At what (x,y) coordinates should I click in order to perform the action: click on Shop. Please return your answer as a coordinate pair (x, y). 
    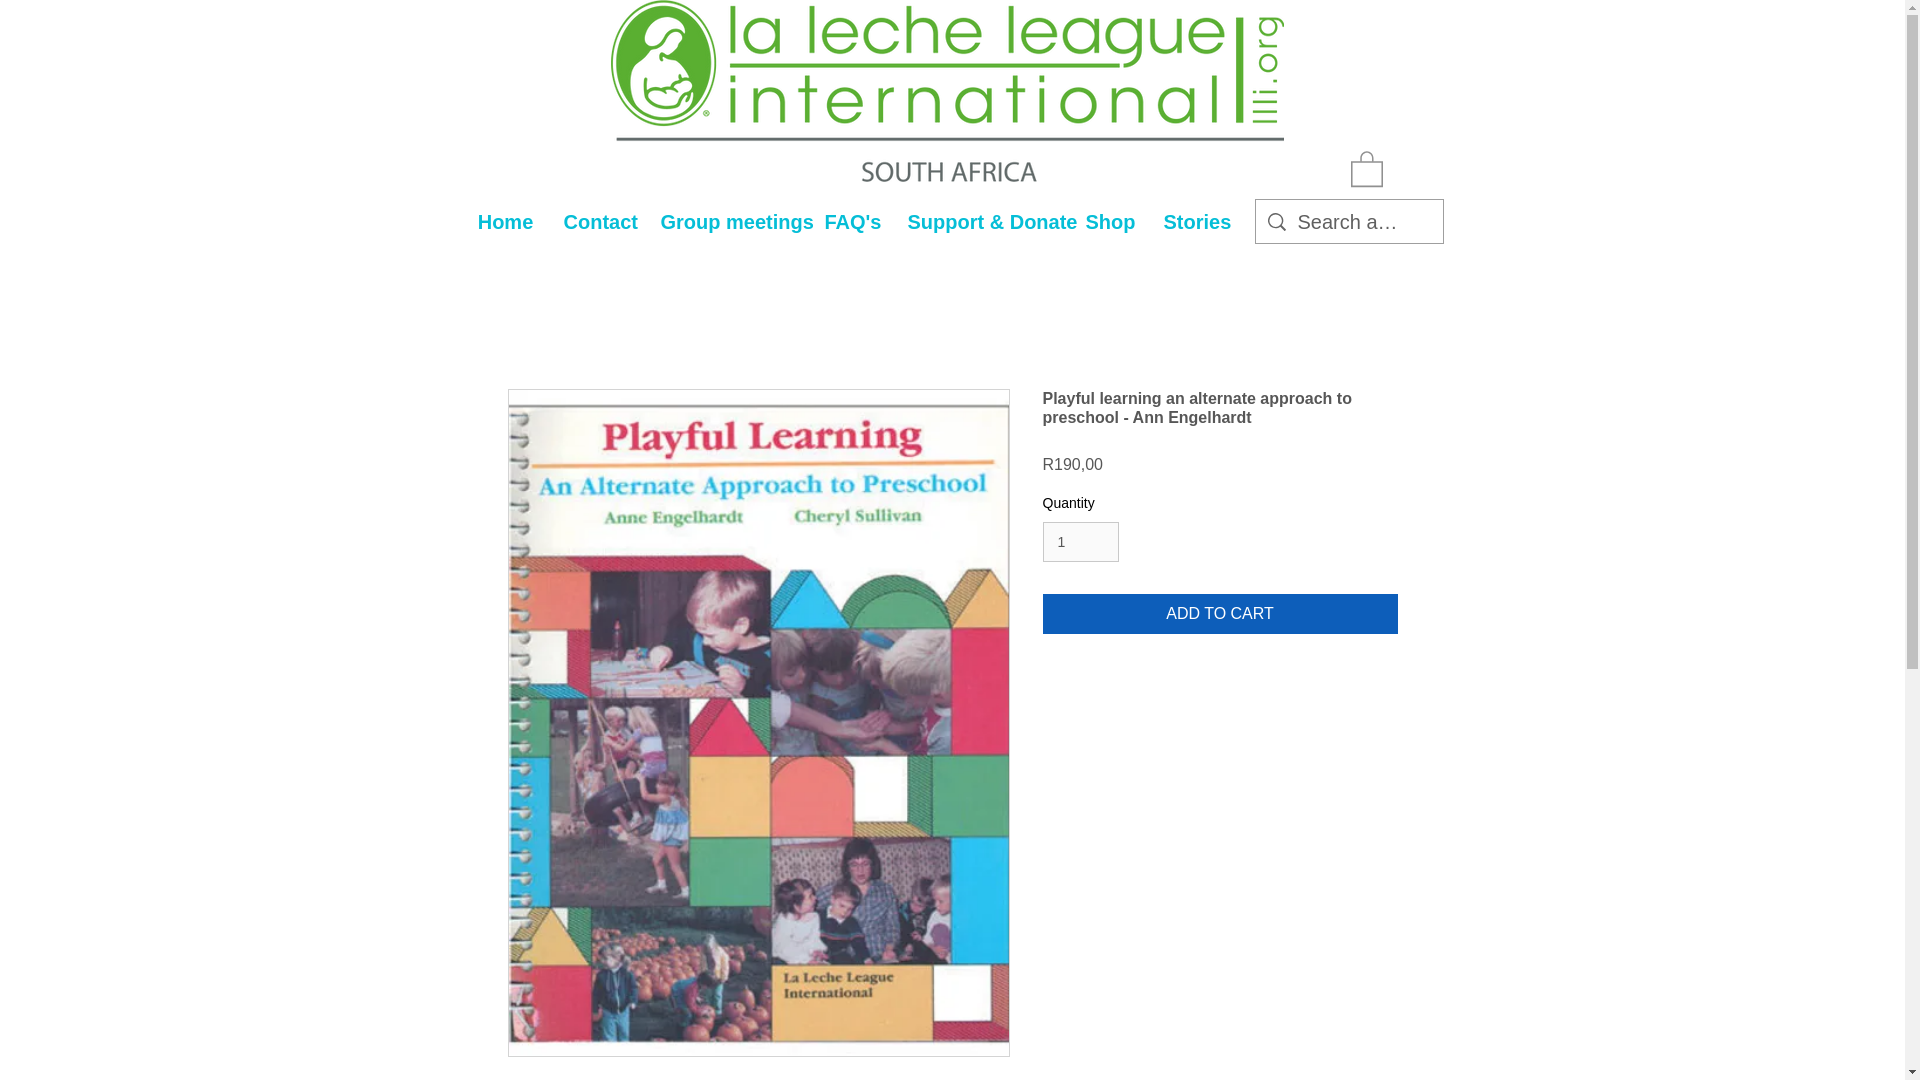
    Looking at the image, I should click on (1108, 222).